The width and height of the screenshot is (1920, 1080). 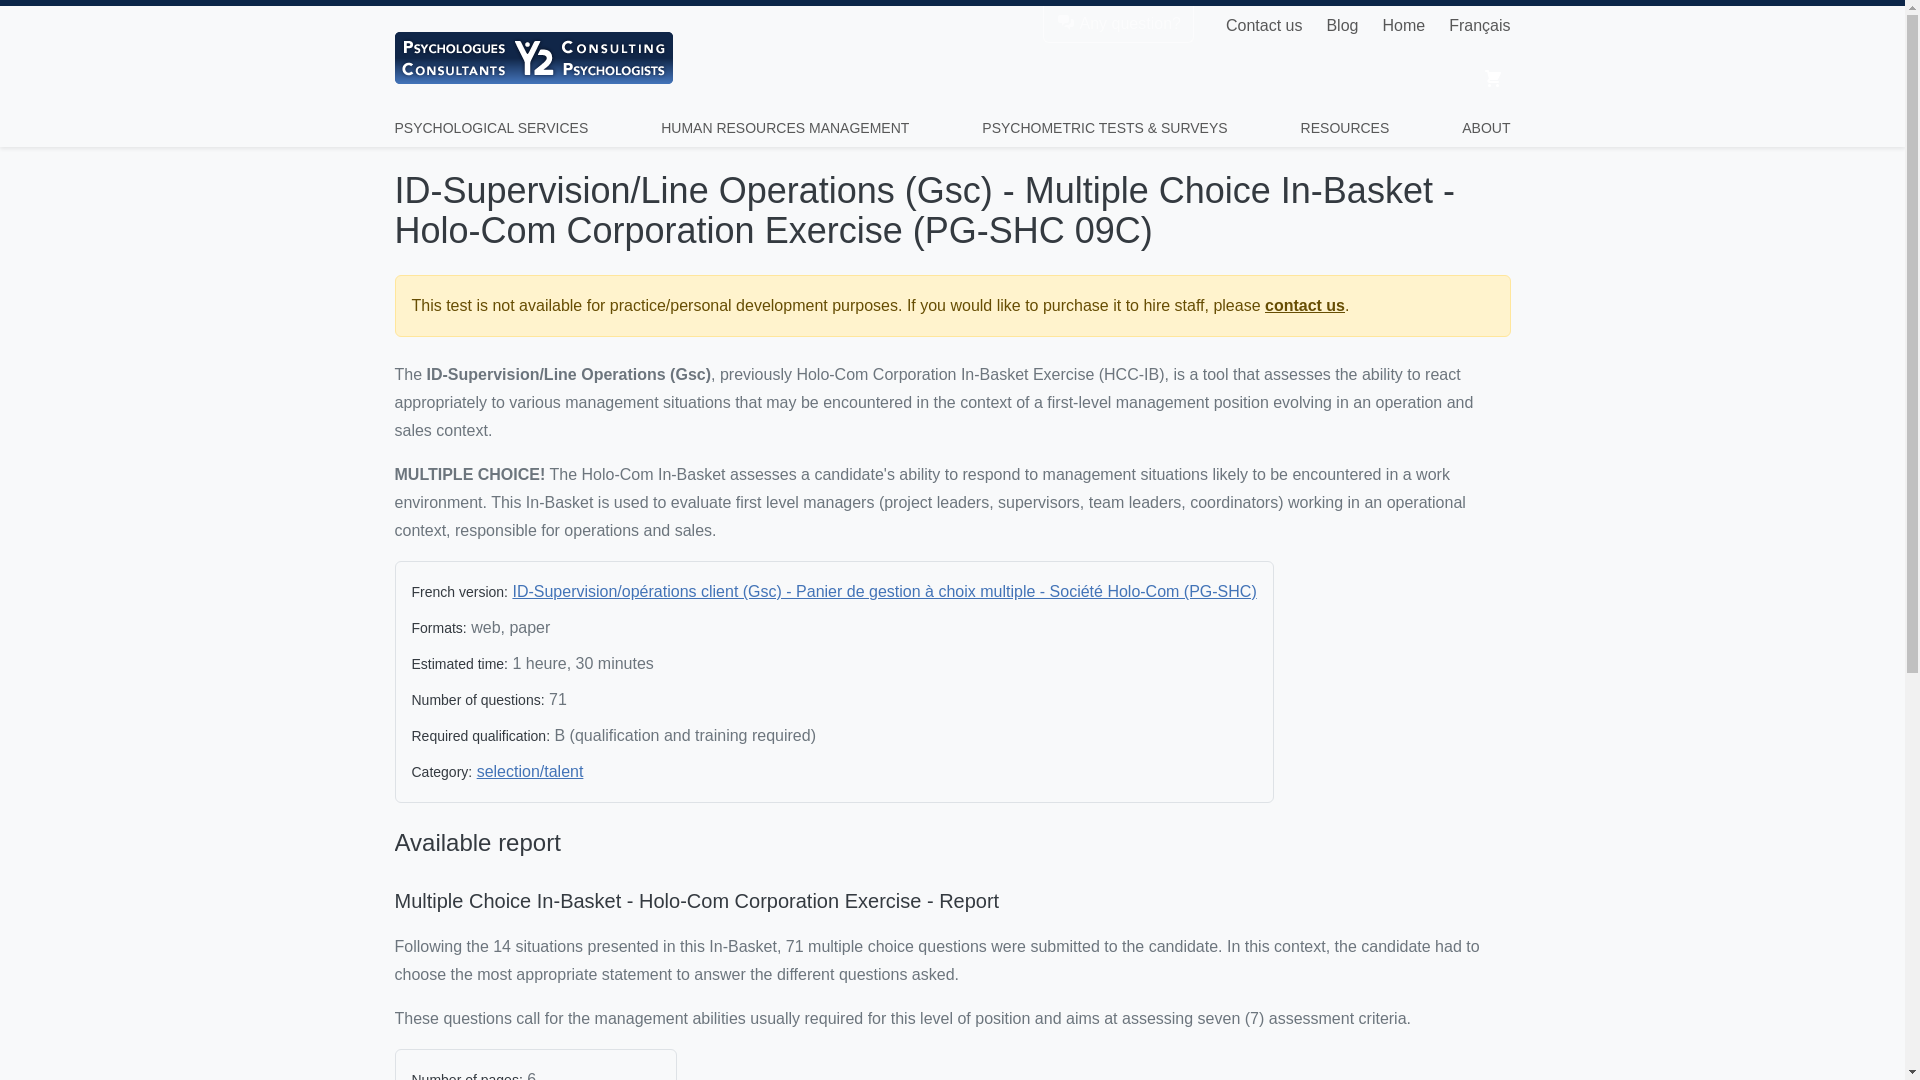 What do you see at coordinates (1492, 77) in the screenshot?
I see `Cart` at bounding box center [1492, 77].